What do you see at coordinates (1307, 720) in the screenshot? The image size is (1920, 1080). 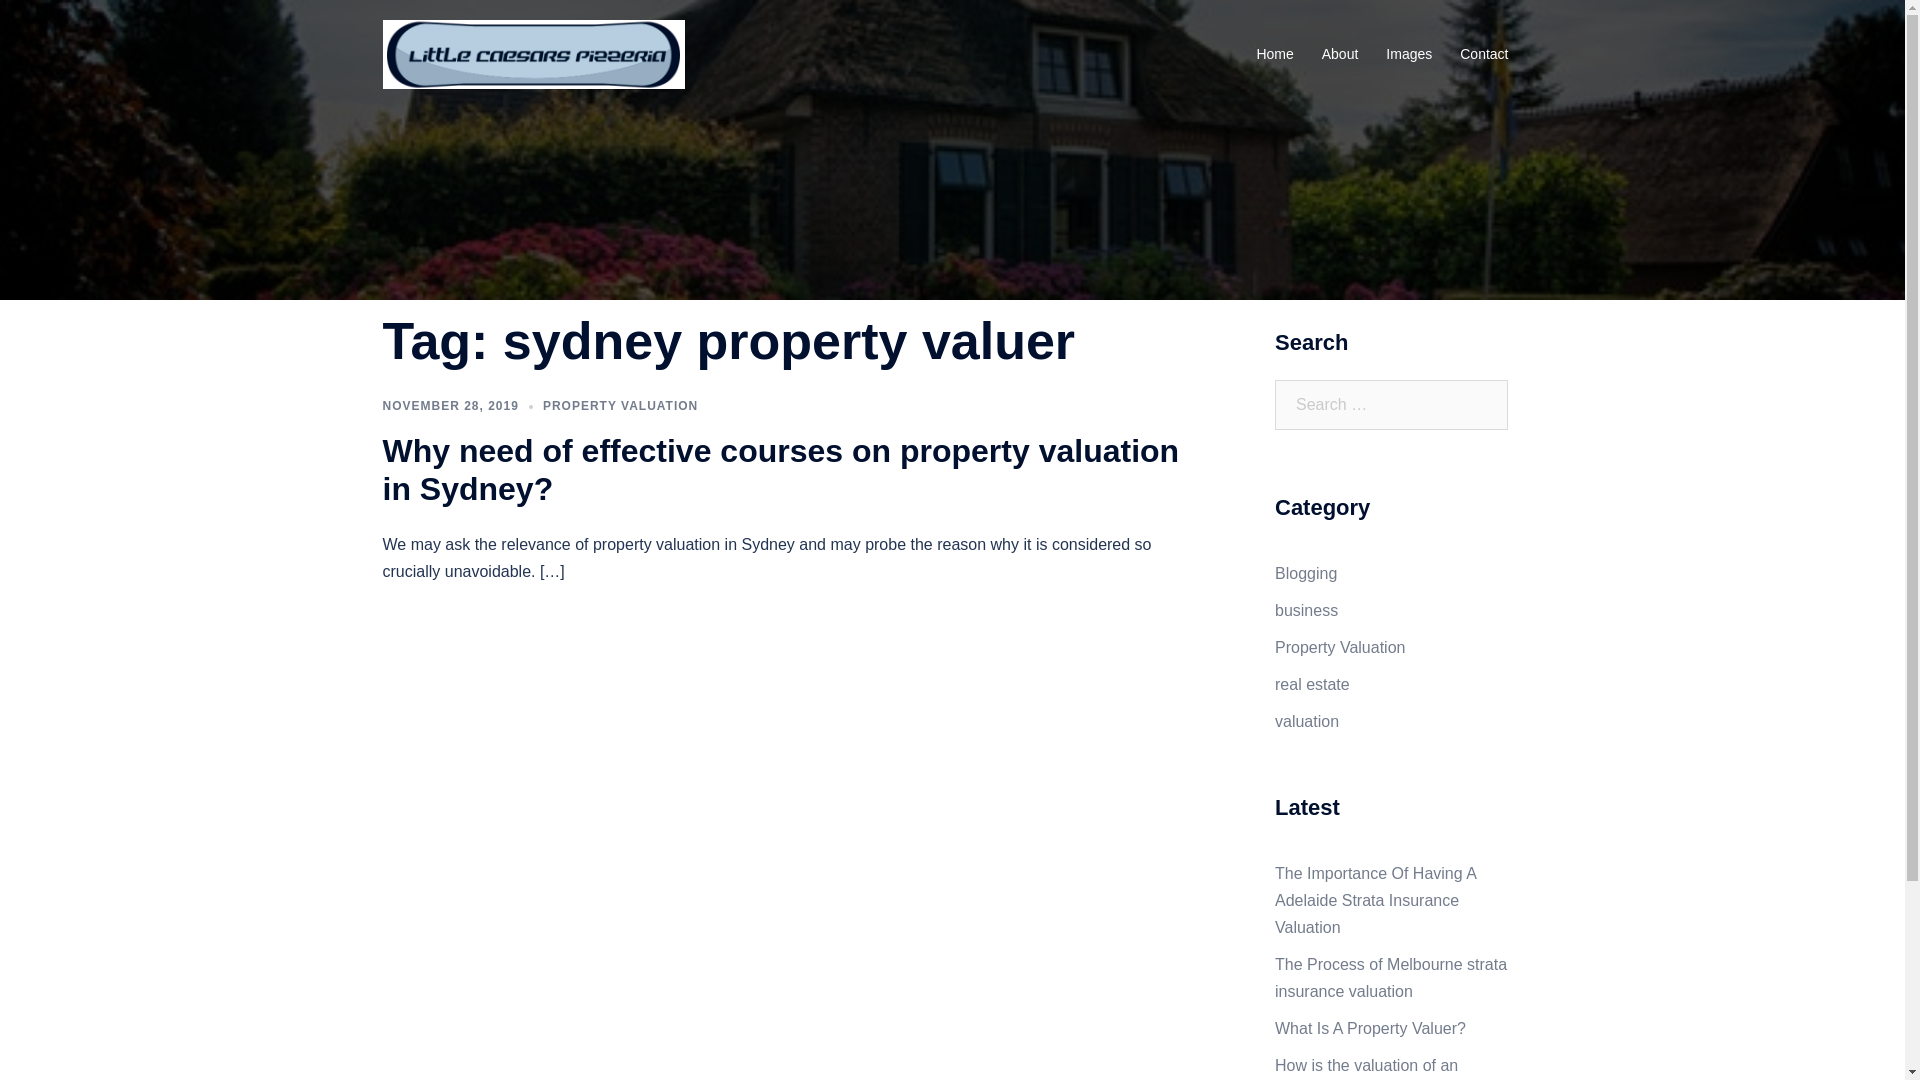 I see `valuation` at bounding box center [1307, 720].